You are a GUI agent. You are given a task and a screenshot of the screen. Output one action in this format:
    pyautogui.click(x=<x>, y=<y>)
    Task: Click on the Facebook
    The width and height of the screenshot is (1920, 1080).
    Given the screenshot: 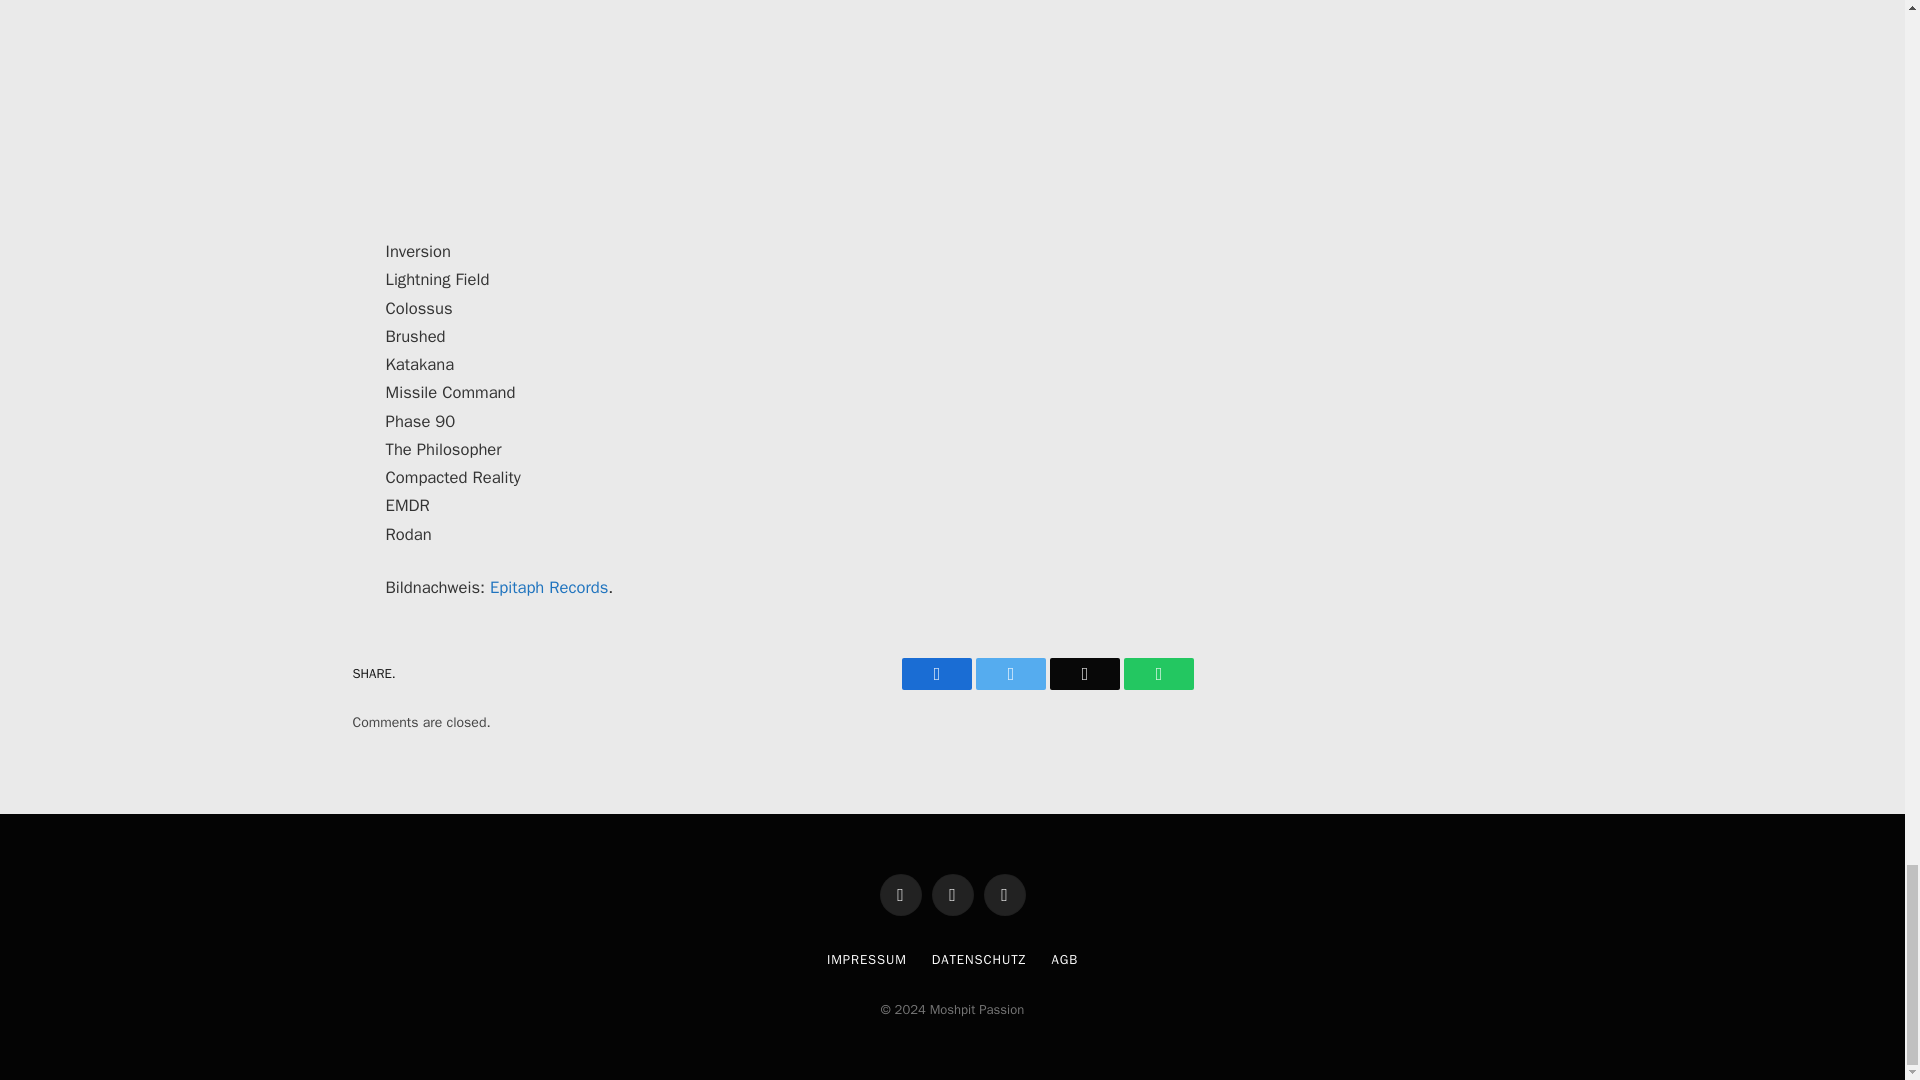 What is the action you would take?
    pyautogui.click(x=900, y=894)
    